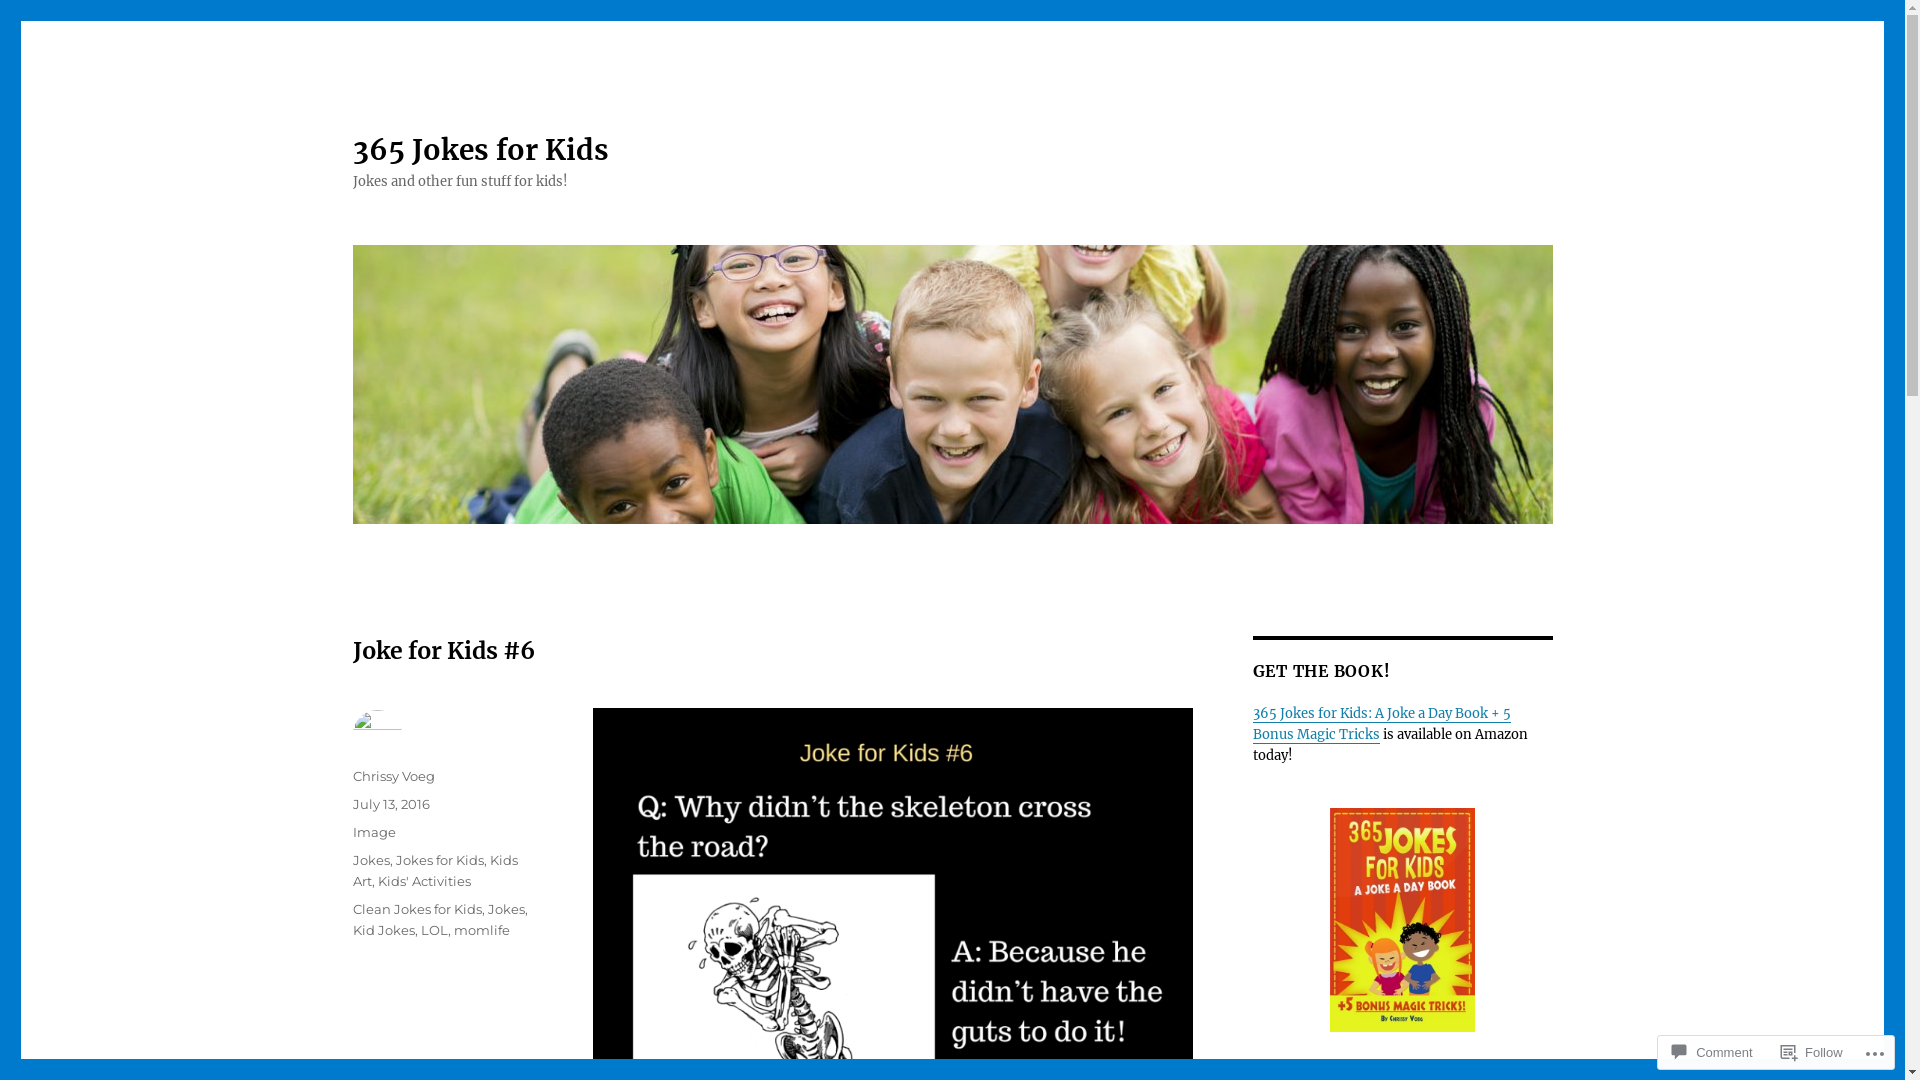 Image resolution: width=1920 pixels, height=1080 pixels. I want to click on Kids Art, so click(434, 870).